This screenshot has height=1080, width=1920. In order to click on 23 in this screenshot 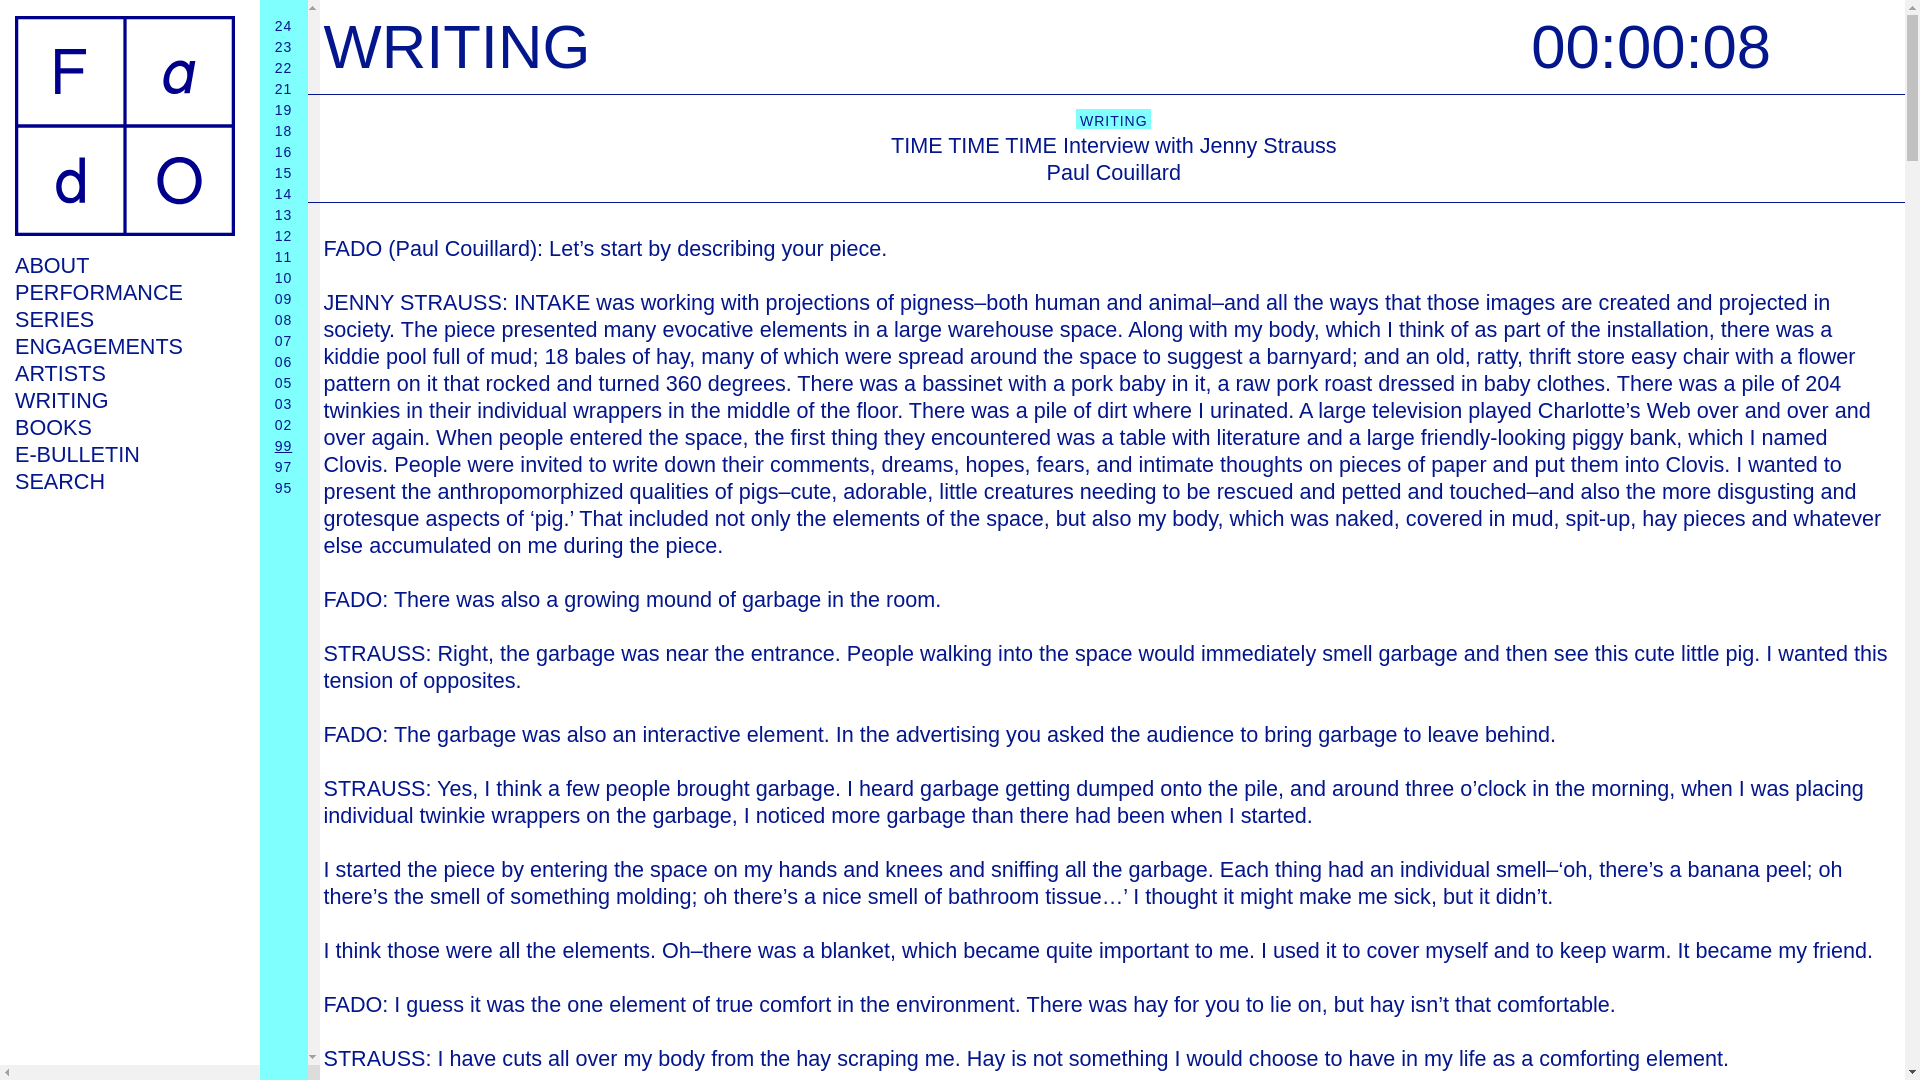, I will do `click(284, 46)`.